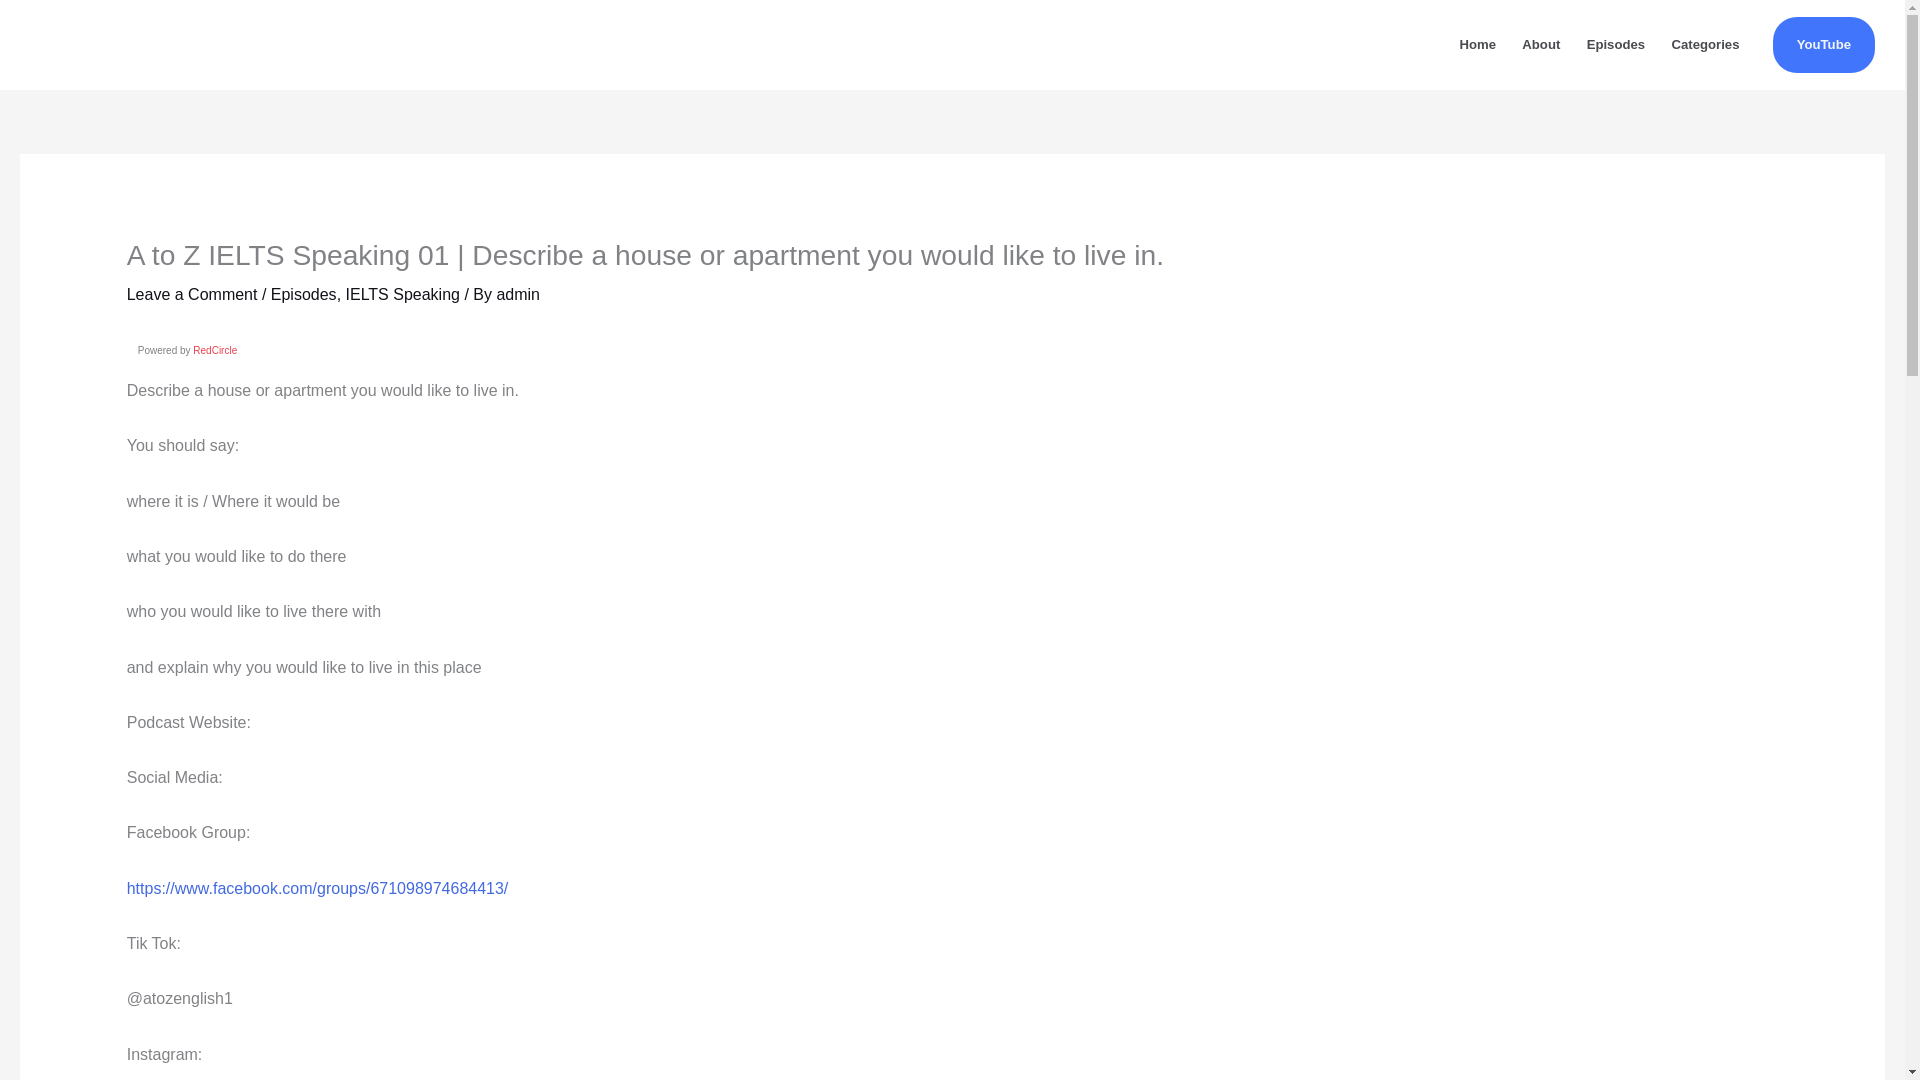  What do you see at coordinates (1824, 45) in the screenshot?
I see `YouTube` at bounding box center [1824, 45].